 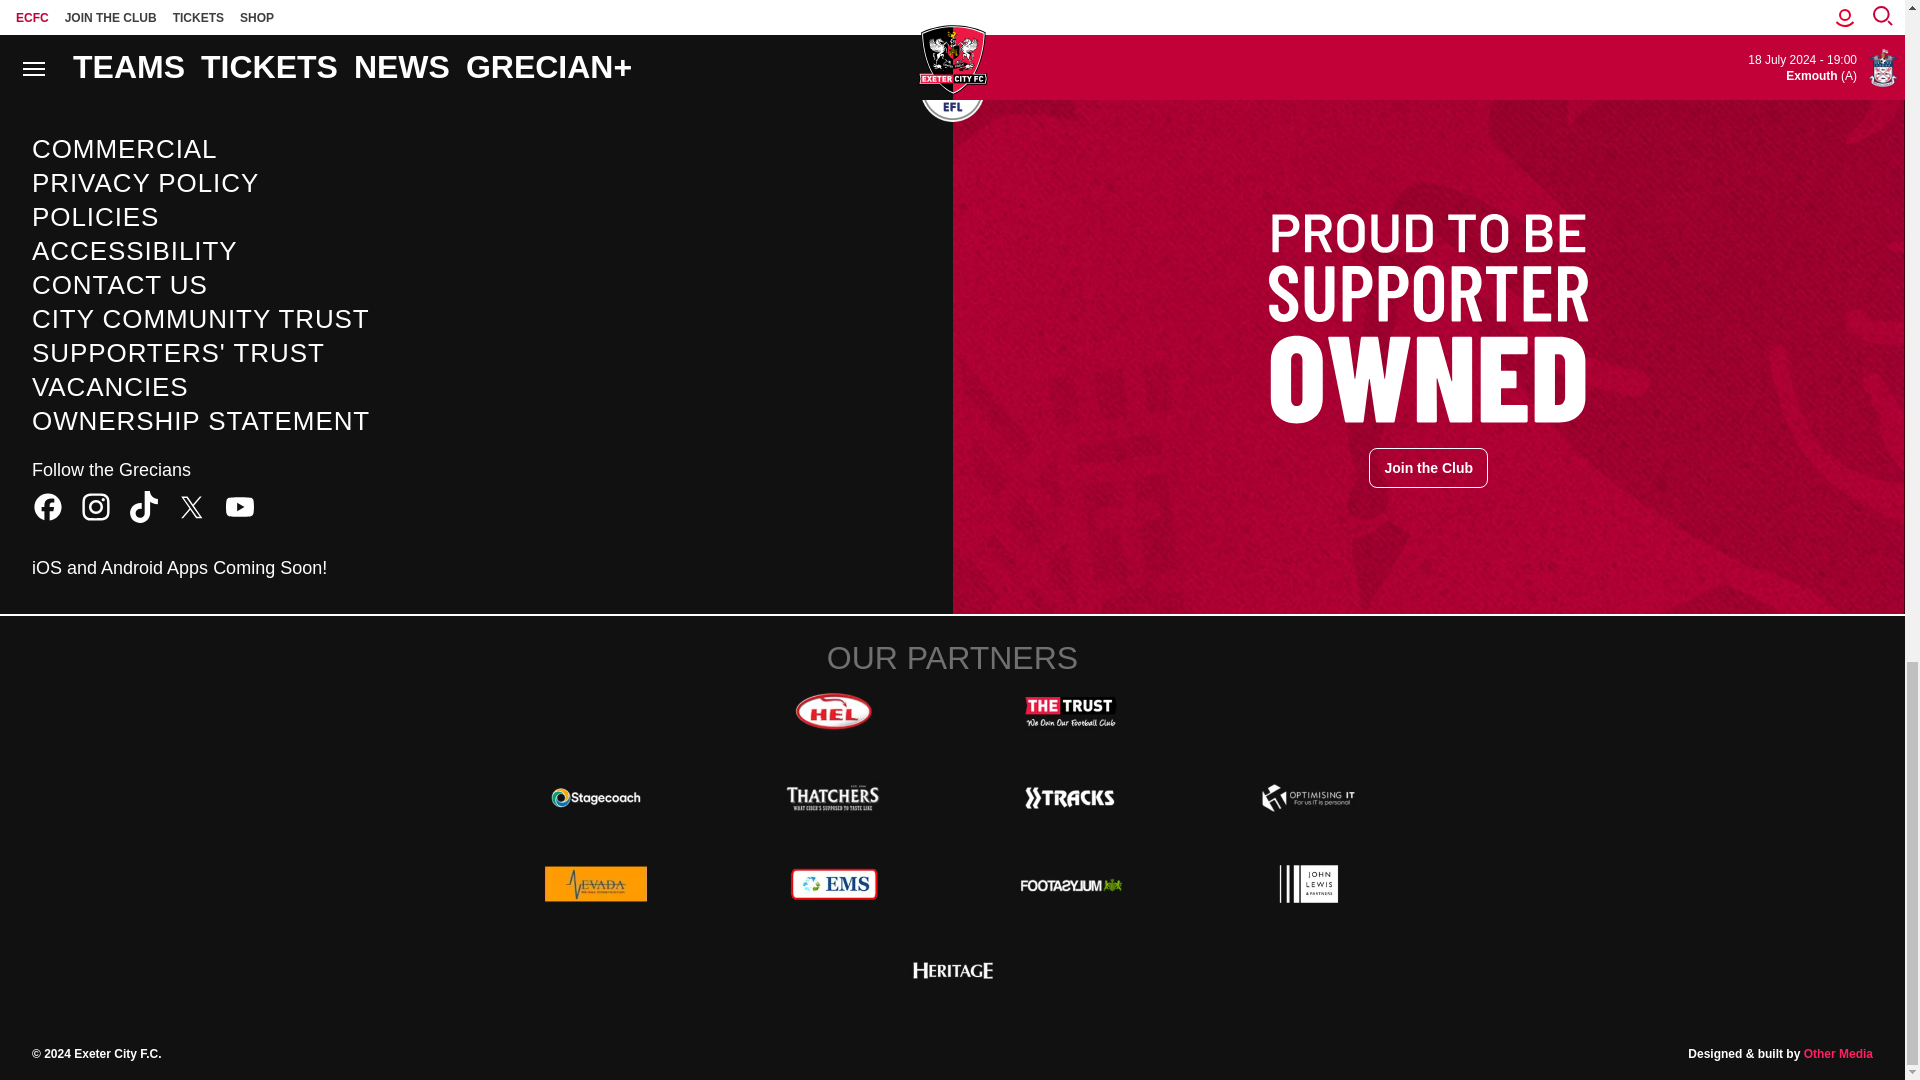 I want to click on Tracks Suzuki, so click(x=1070, y=797).